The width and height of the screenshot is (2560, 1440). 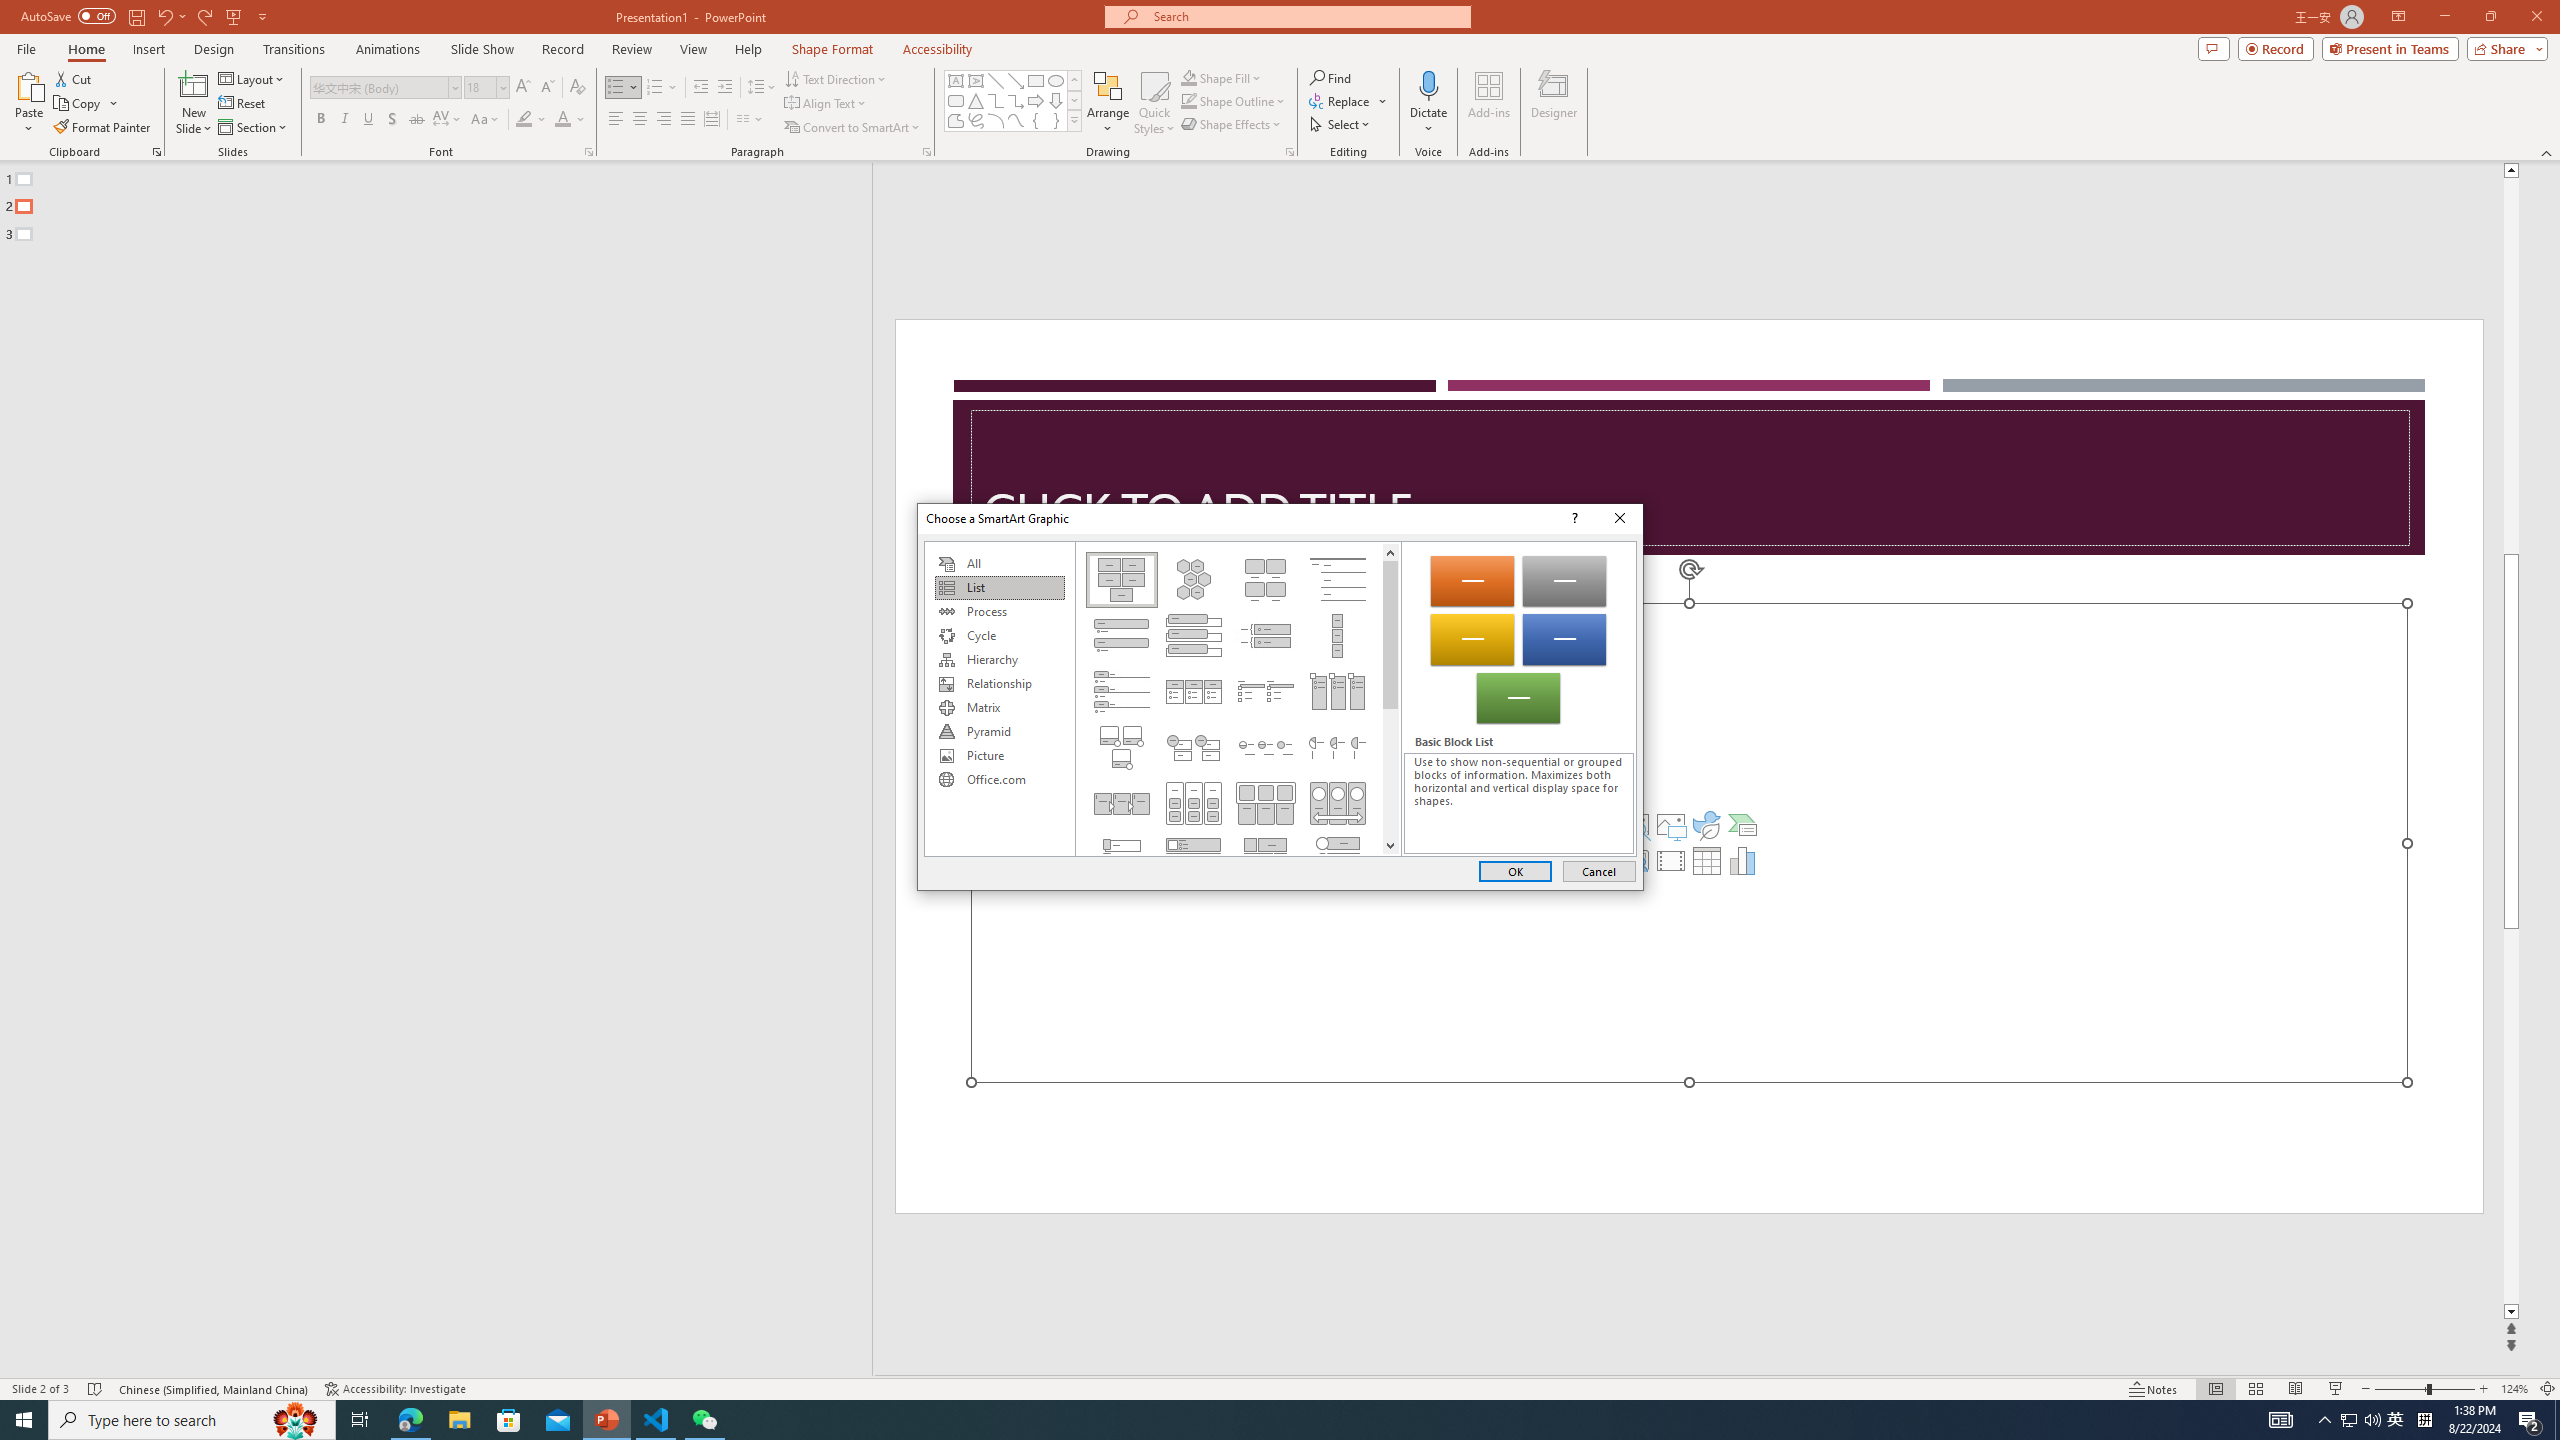 I want to click on Reset, so click(x=243, y=104).